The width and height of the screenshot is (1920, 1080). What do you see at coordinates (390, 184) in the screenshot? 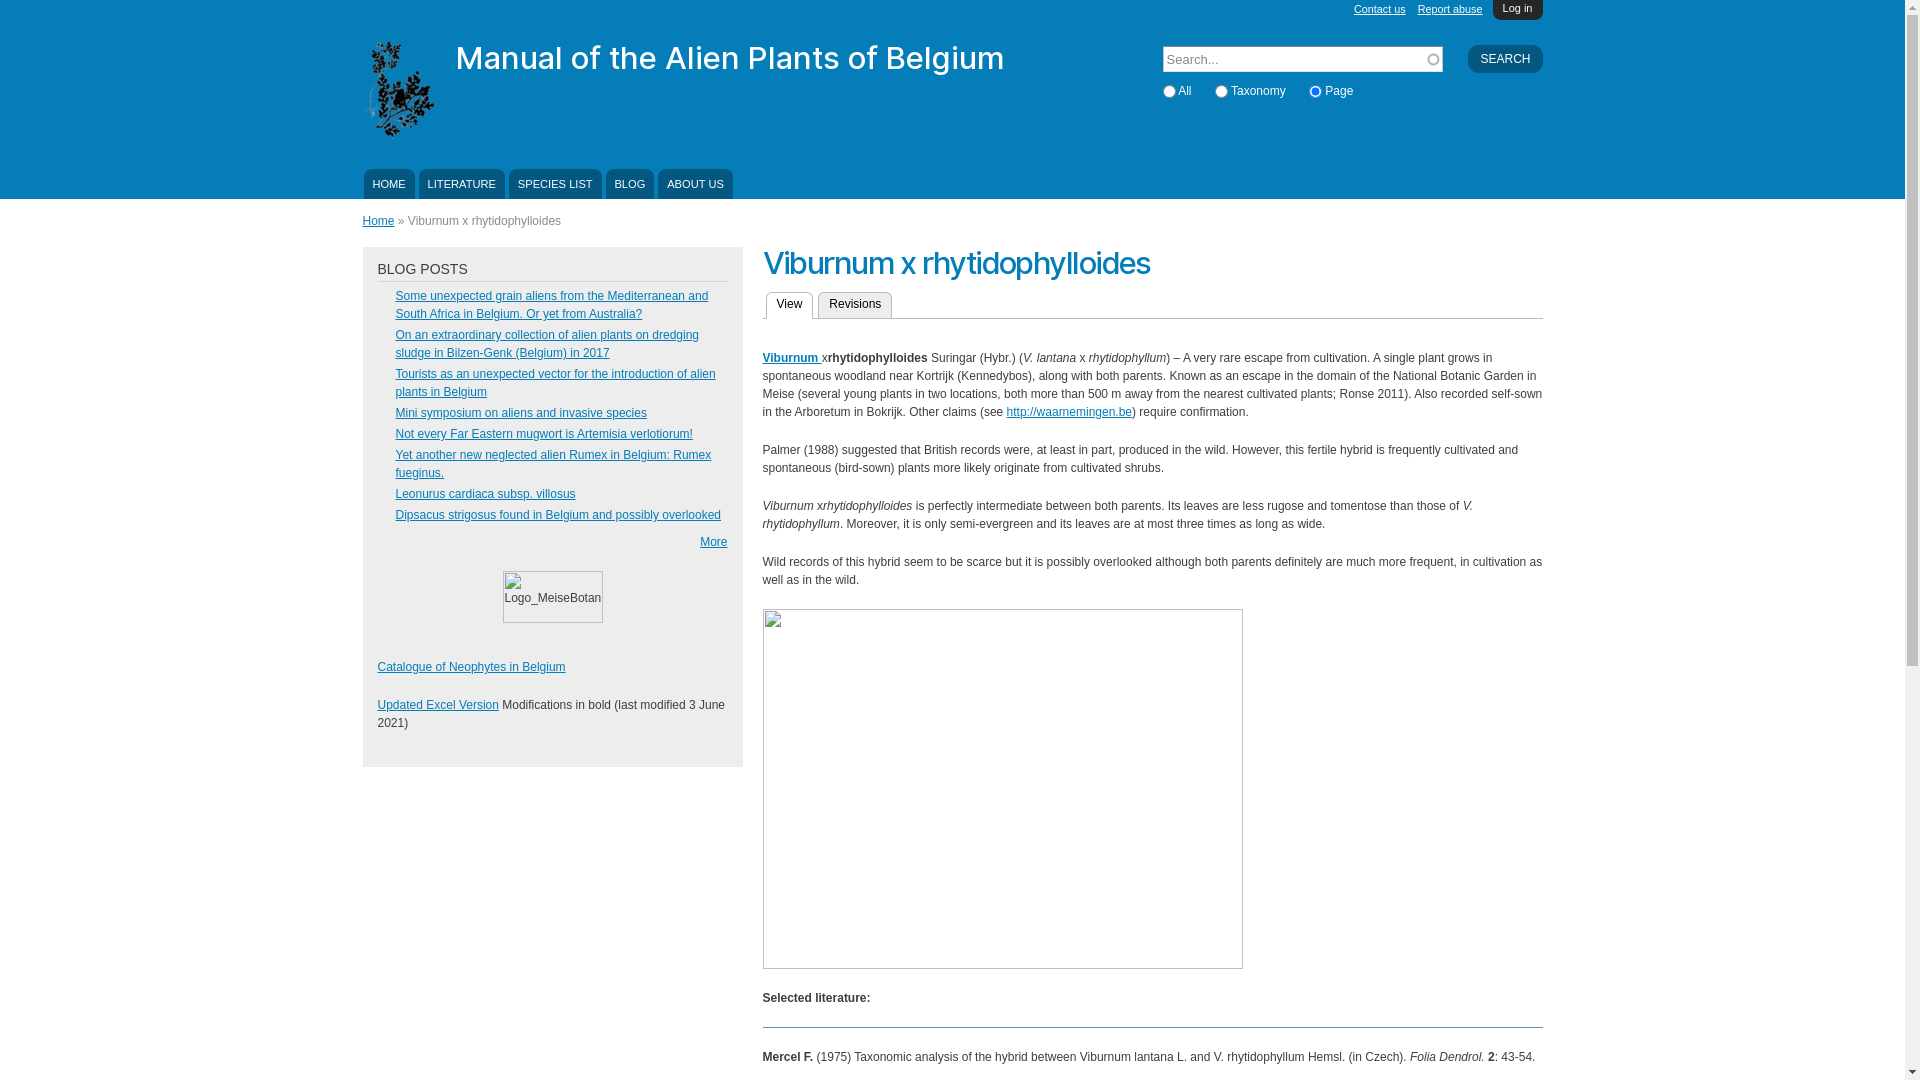
I see `HOME` at bounding box center [390, 184].